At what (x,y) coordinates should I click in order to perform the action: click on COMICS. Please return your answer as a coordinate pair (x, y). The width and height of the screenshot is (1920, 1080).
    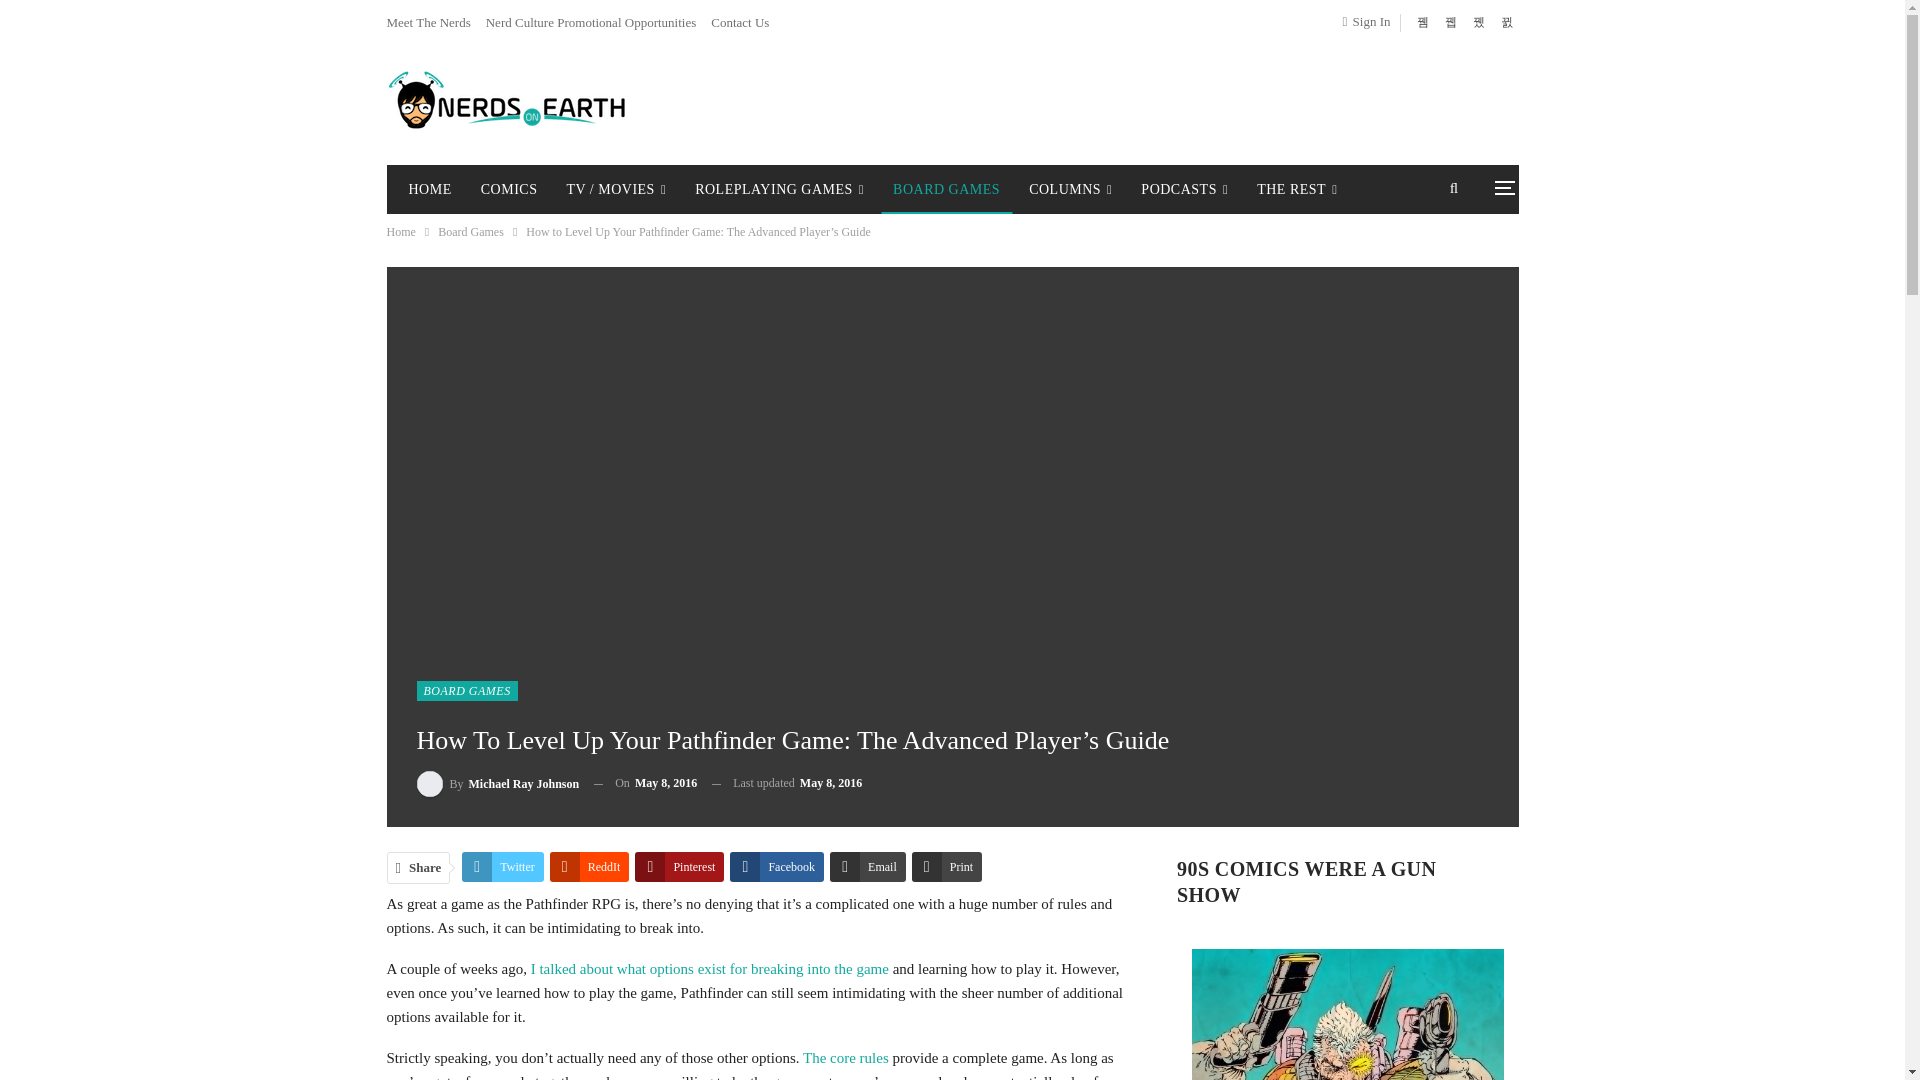
    Looking at the image, I should click on (508, 190).